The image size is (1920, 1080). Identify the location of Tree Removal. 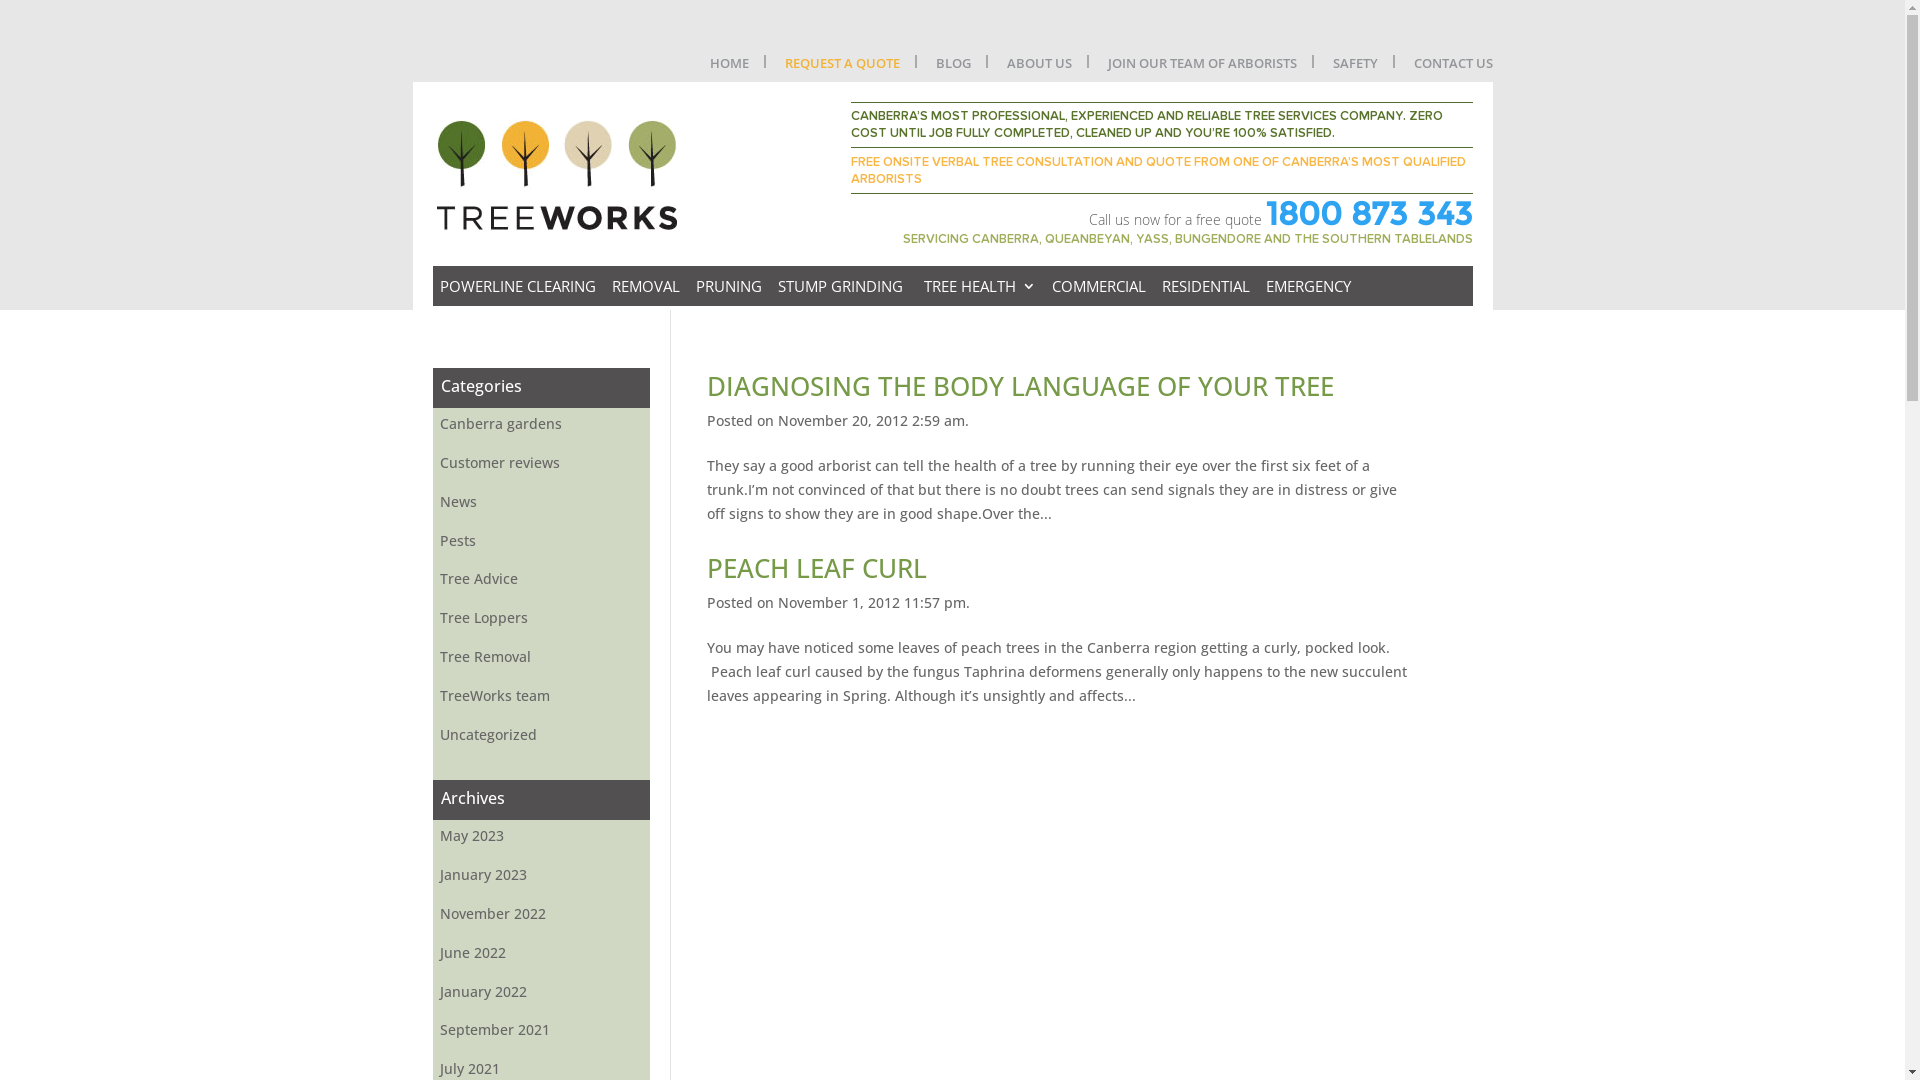
(540, 657).